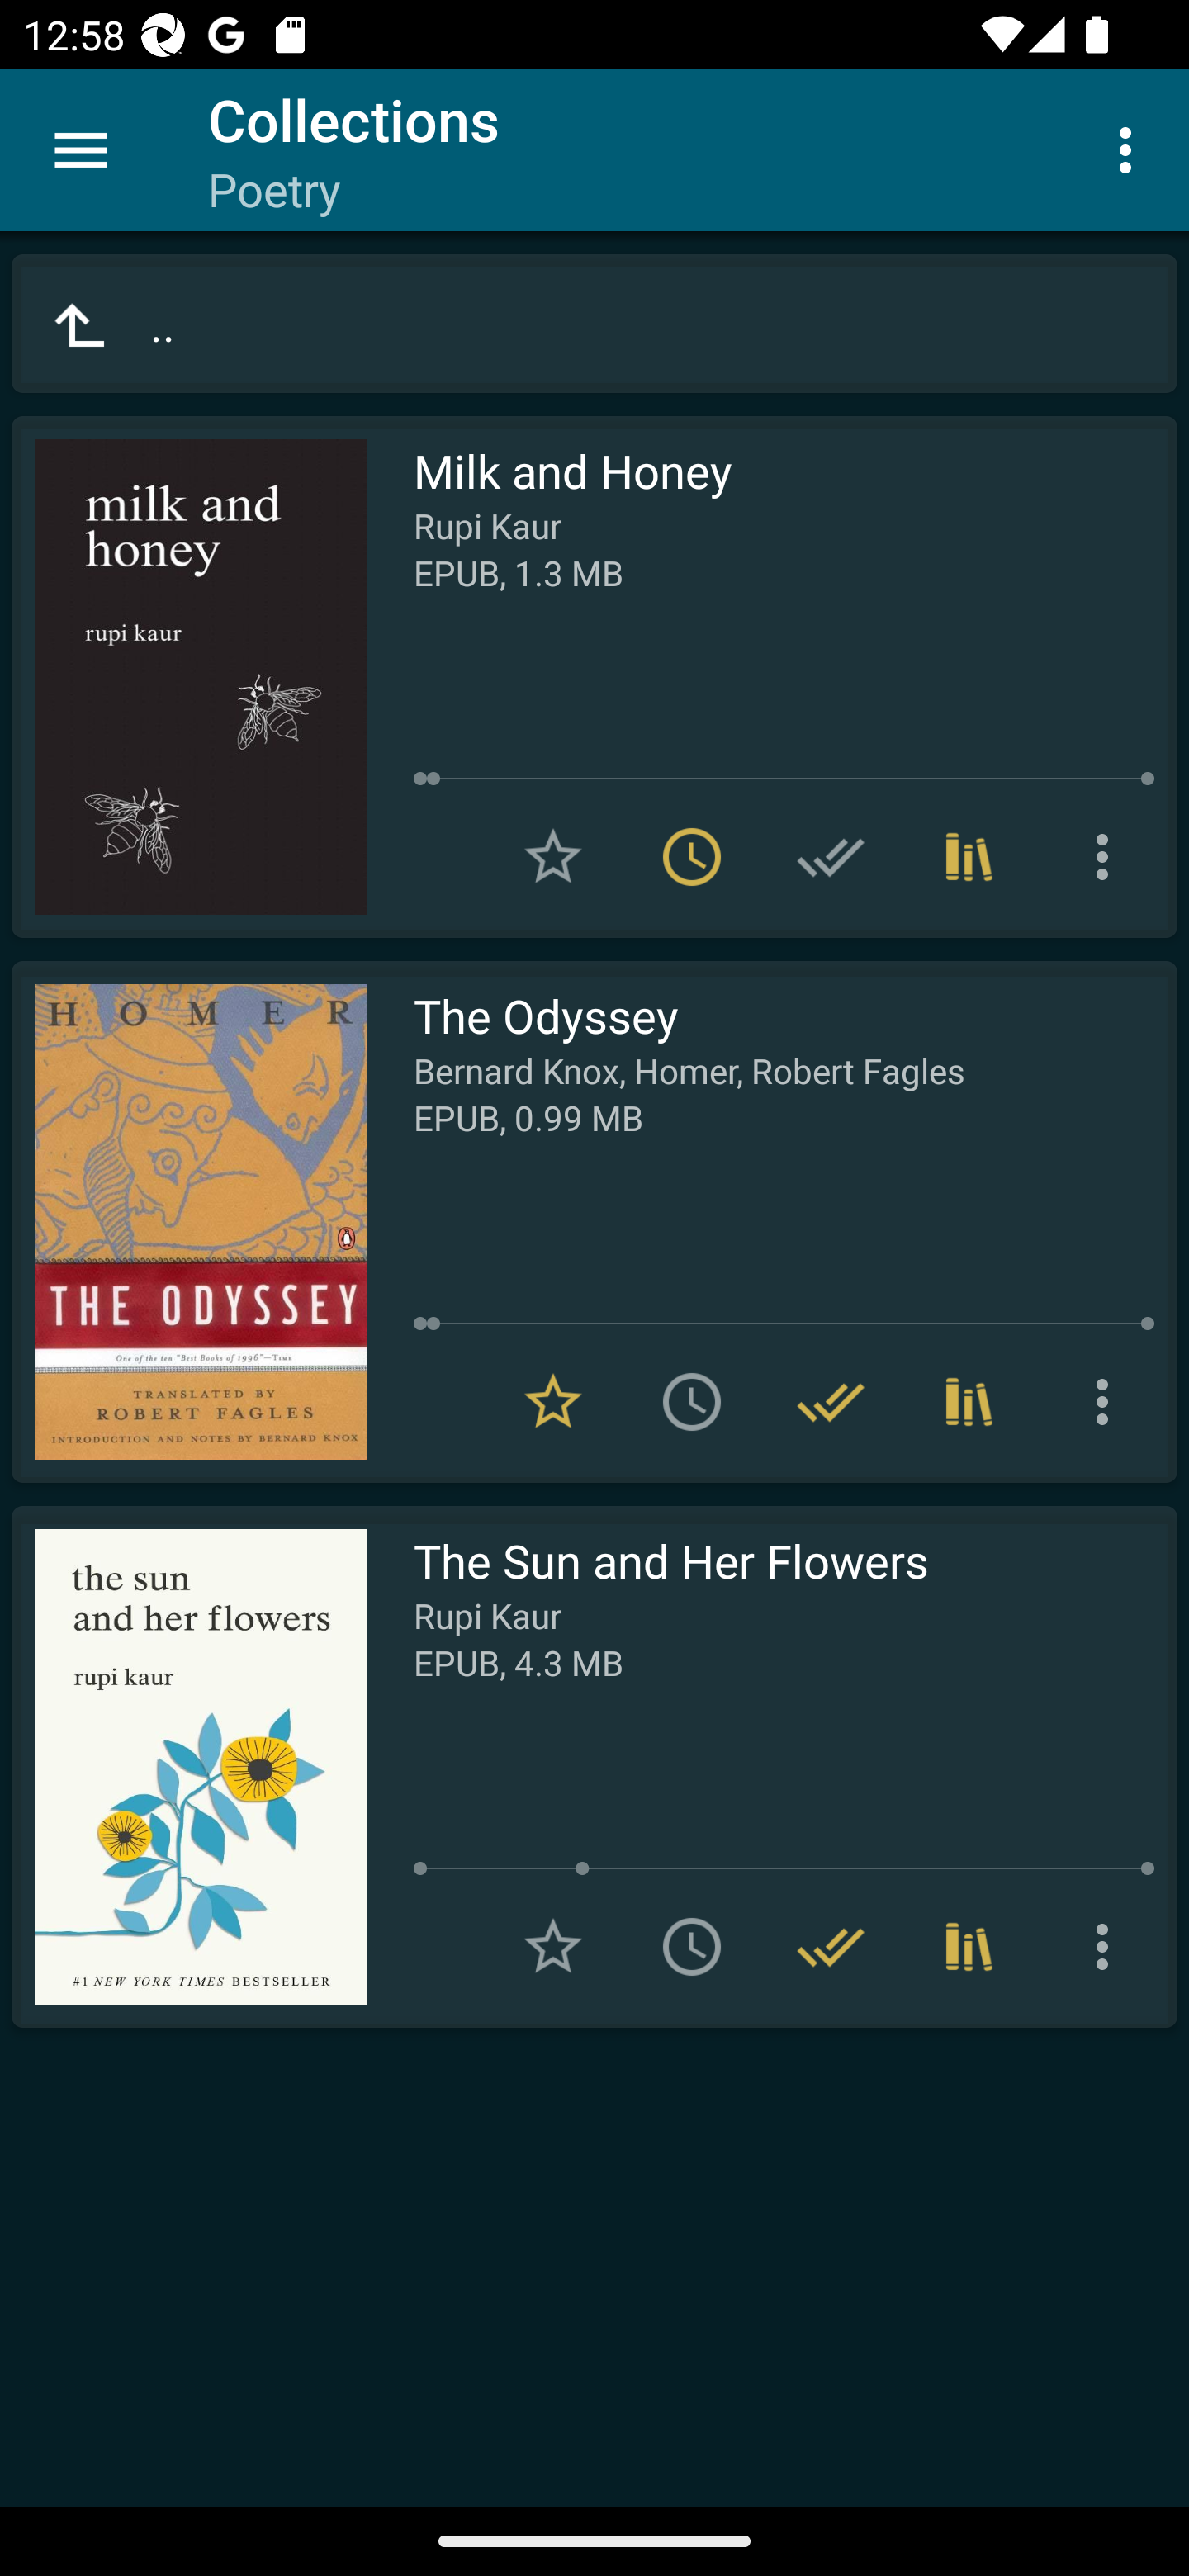  What do you see at coordinates (692, 857) in the screenshot?
I see `Remove from To read` at bounding box center [692, 857].